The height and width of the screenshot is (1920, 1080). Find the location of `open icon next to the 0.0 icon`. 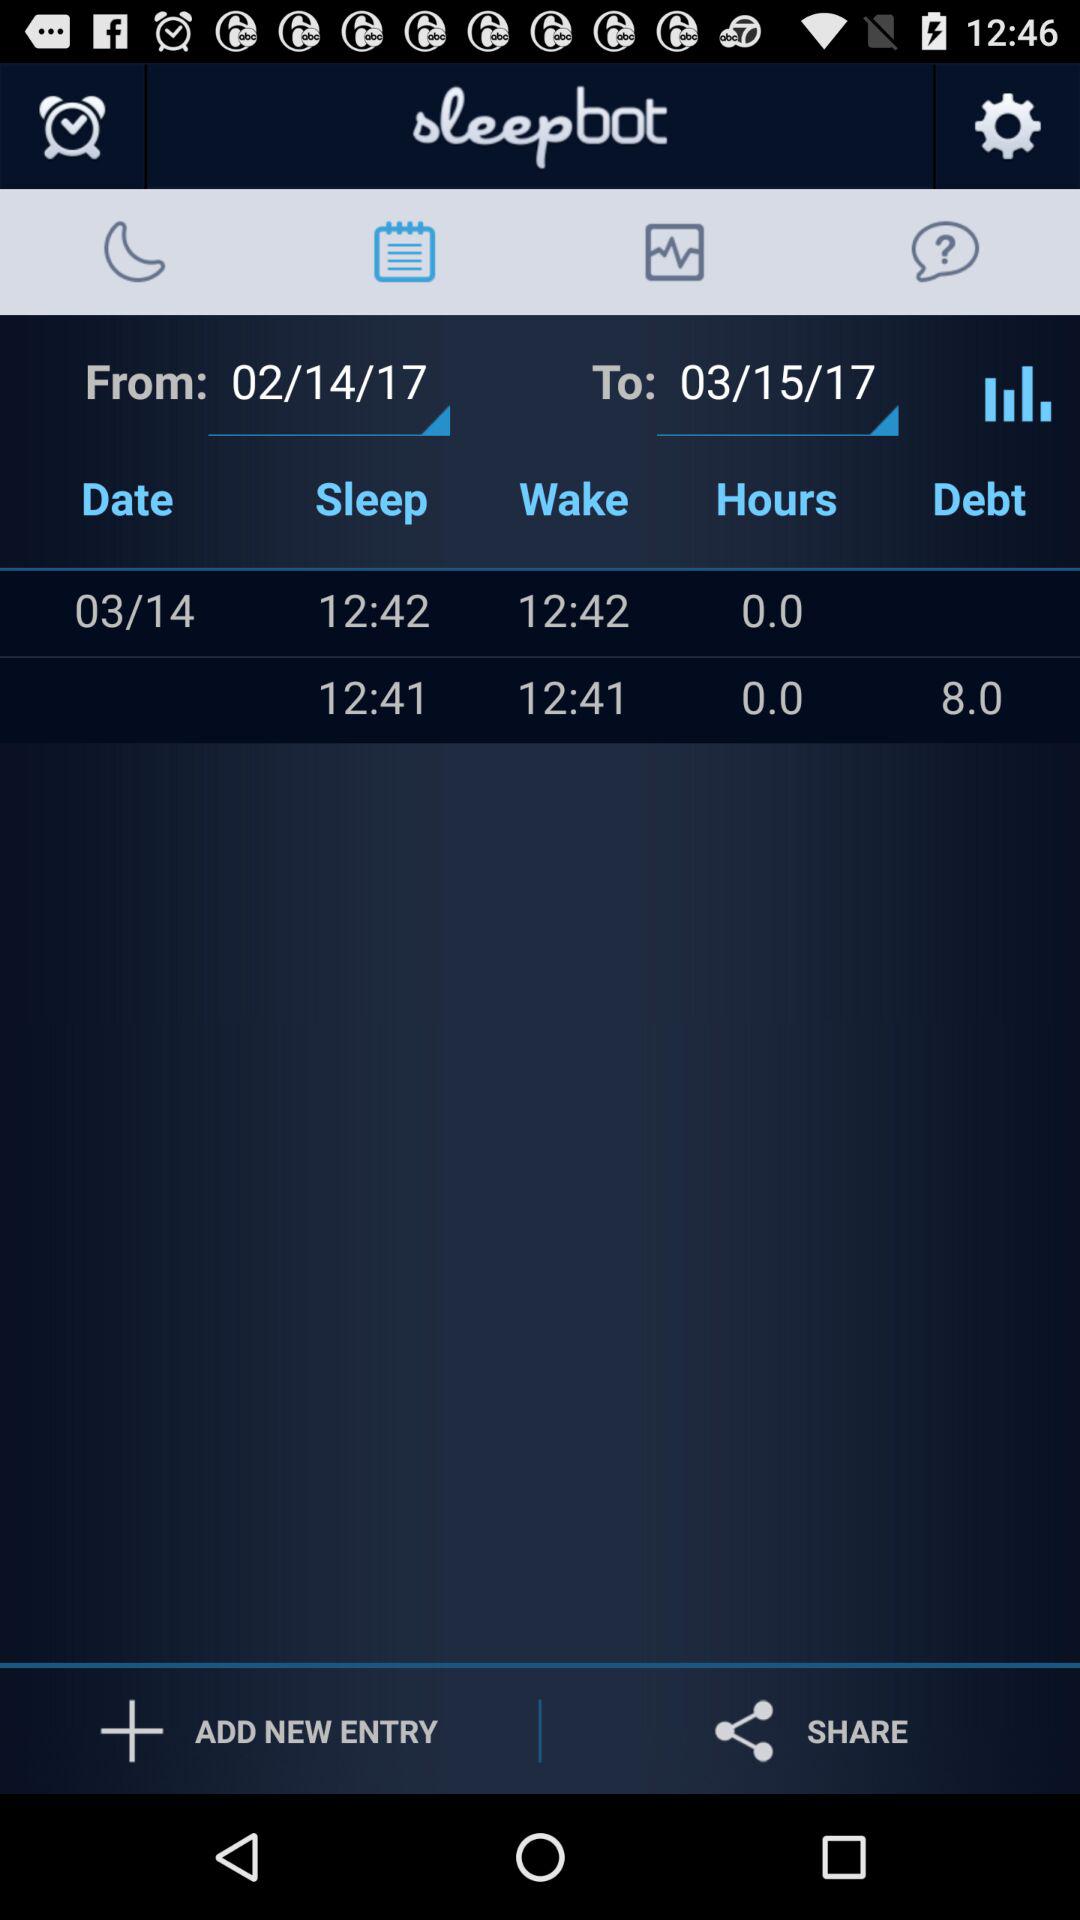

open icon next to the 0.0 icon is located at coordinates (972, 613).